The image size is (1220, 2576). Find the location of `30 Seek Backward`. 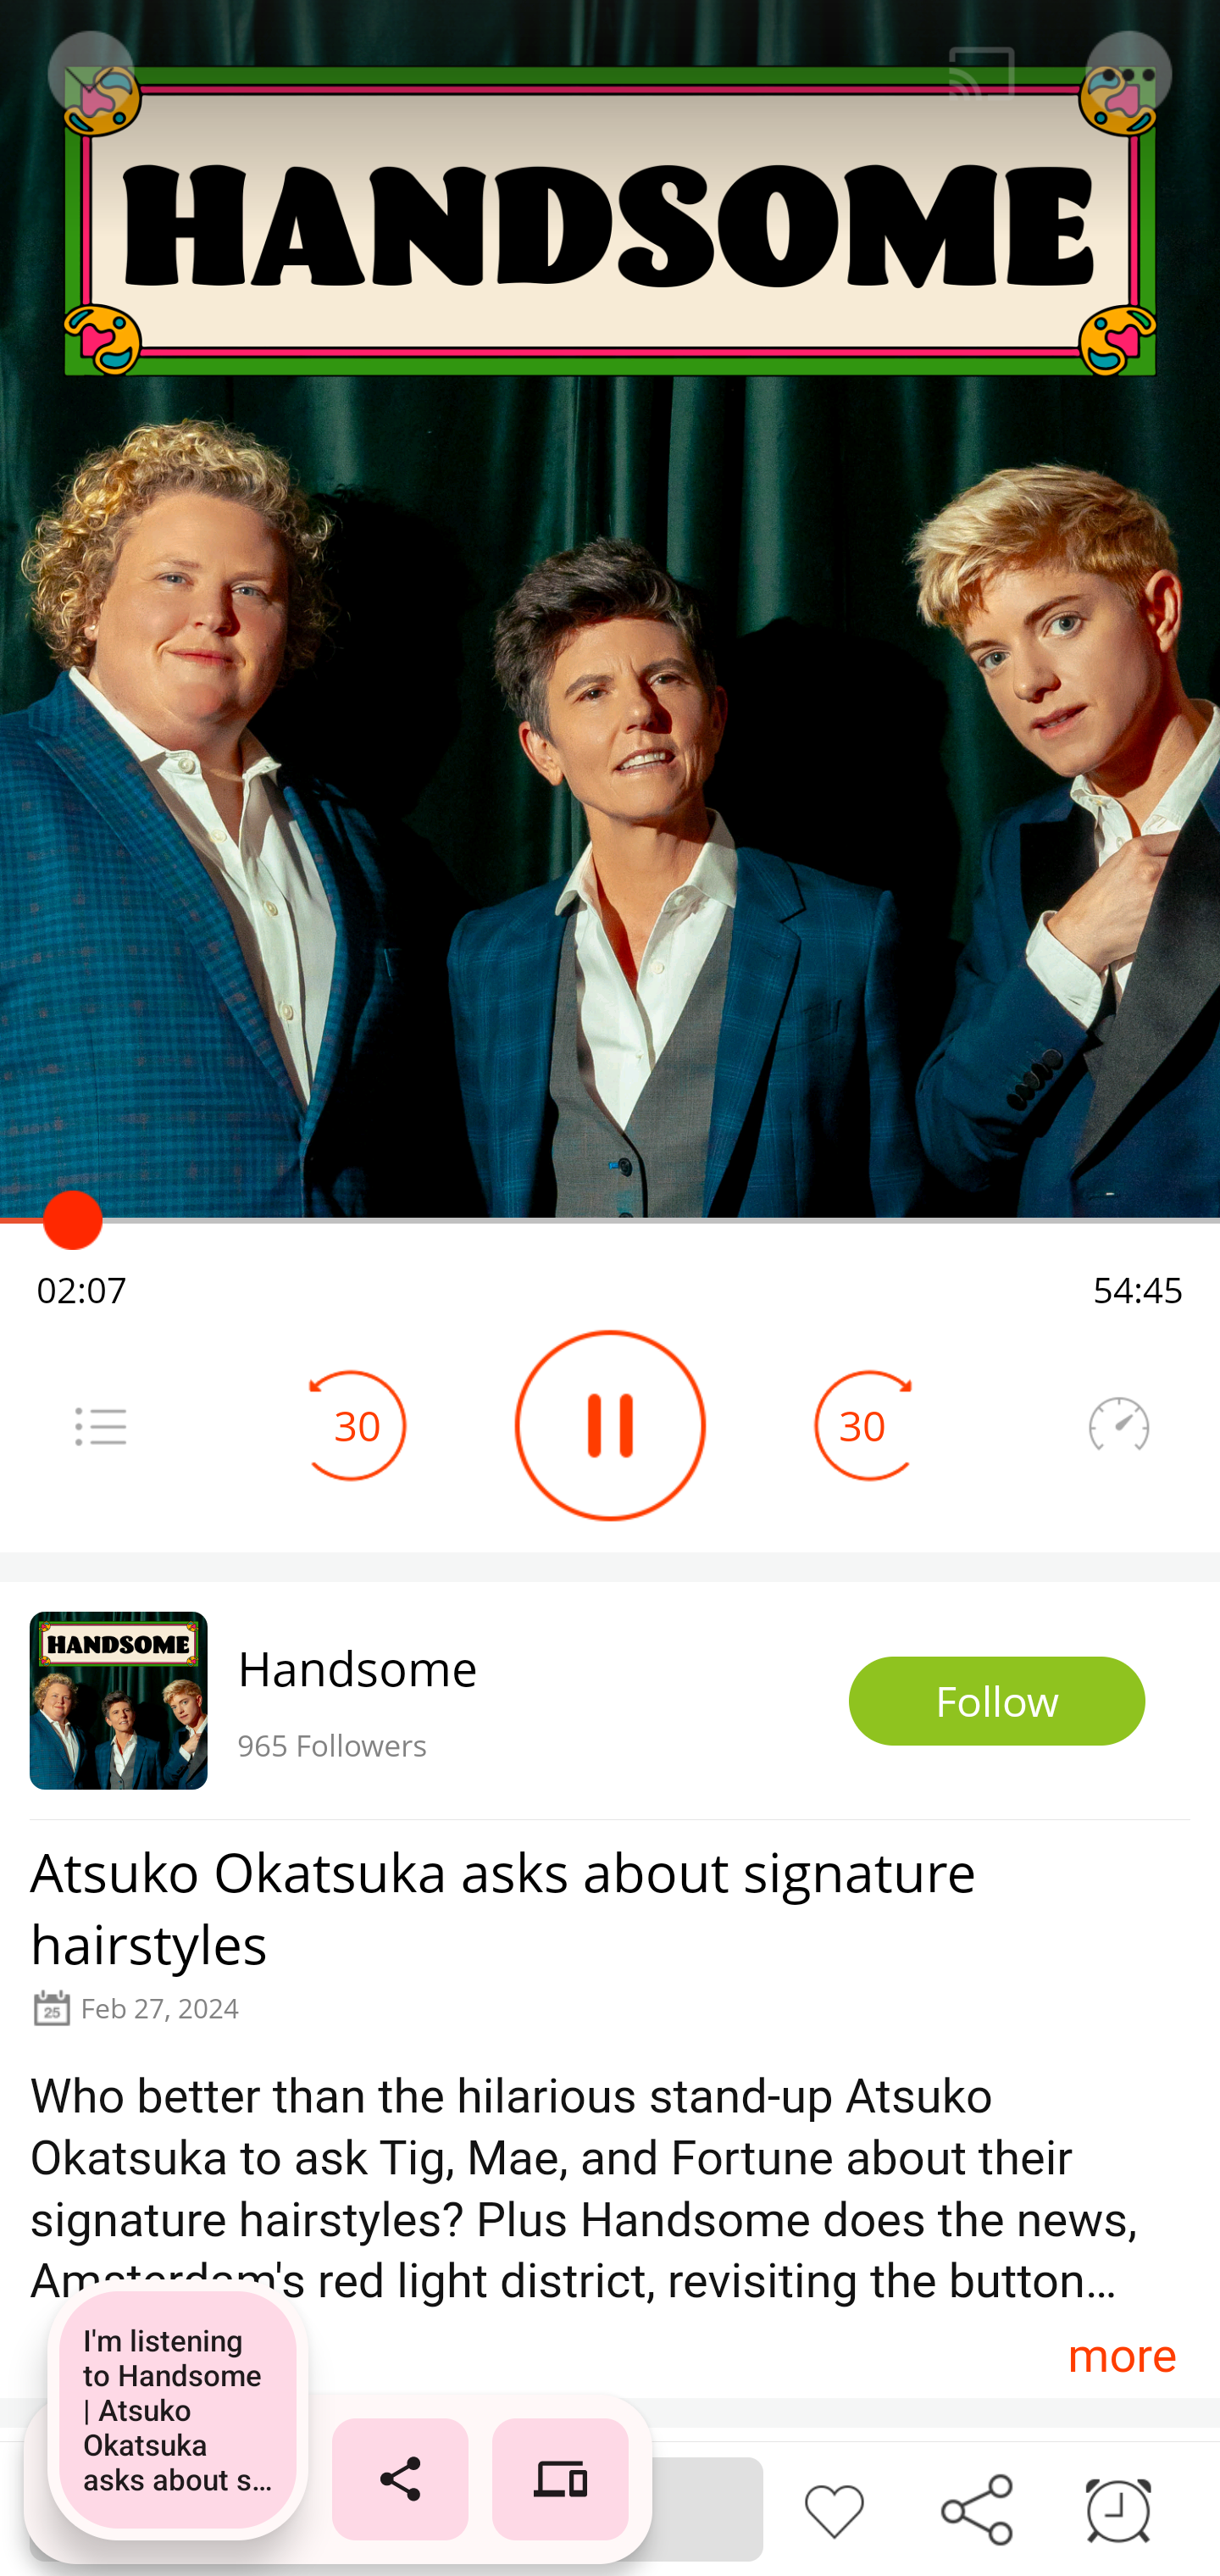

30 Seek Backward is located at coordinates (358, 1425).